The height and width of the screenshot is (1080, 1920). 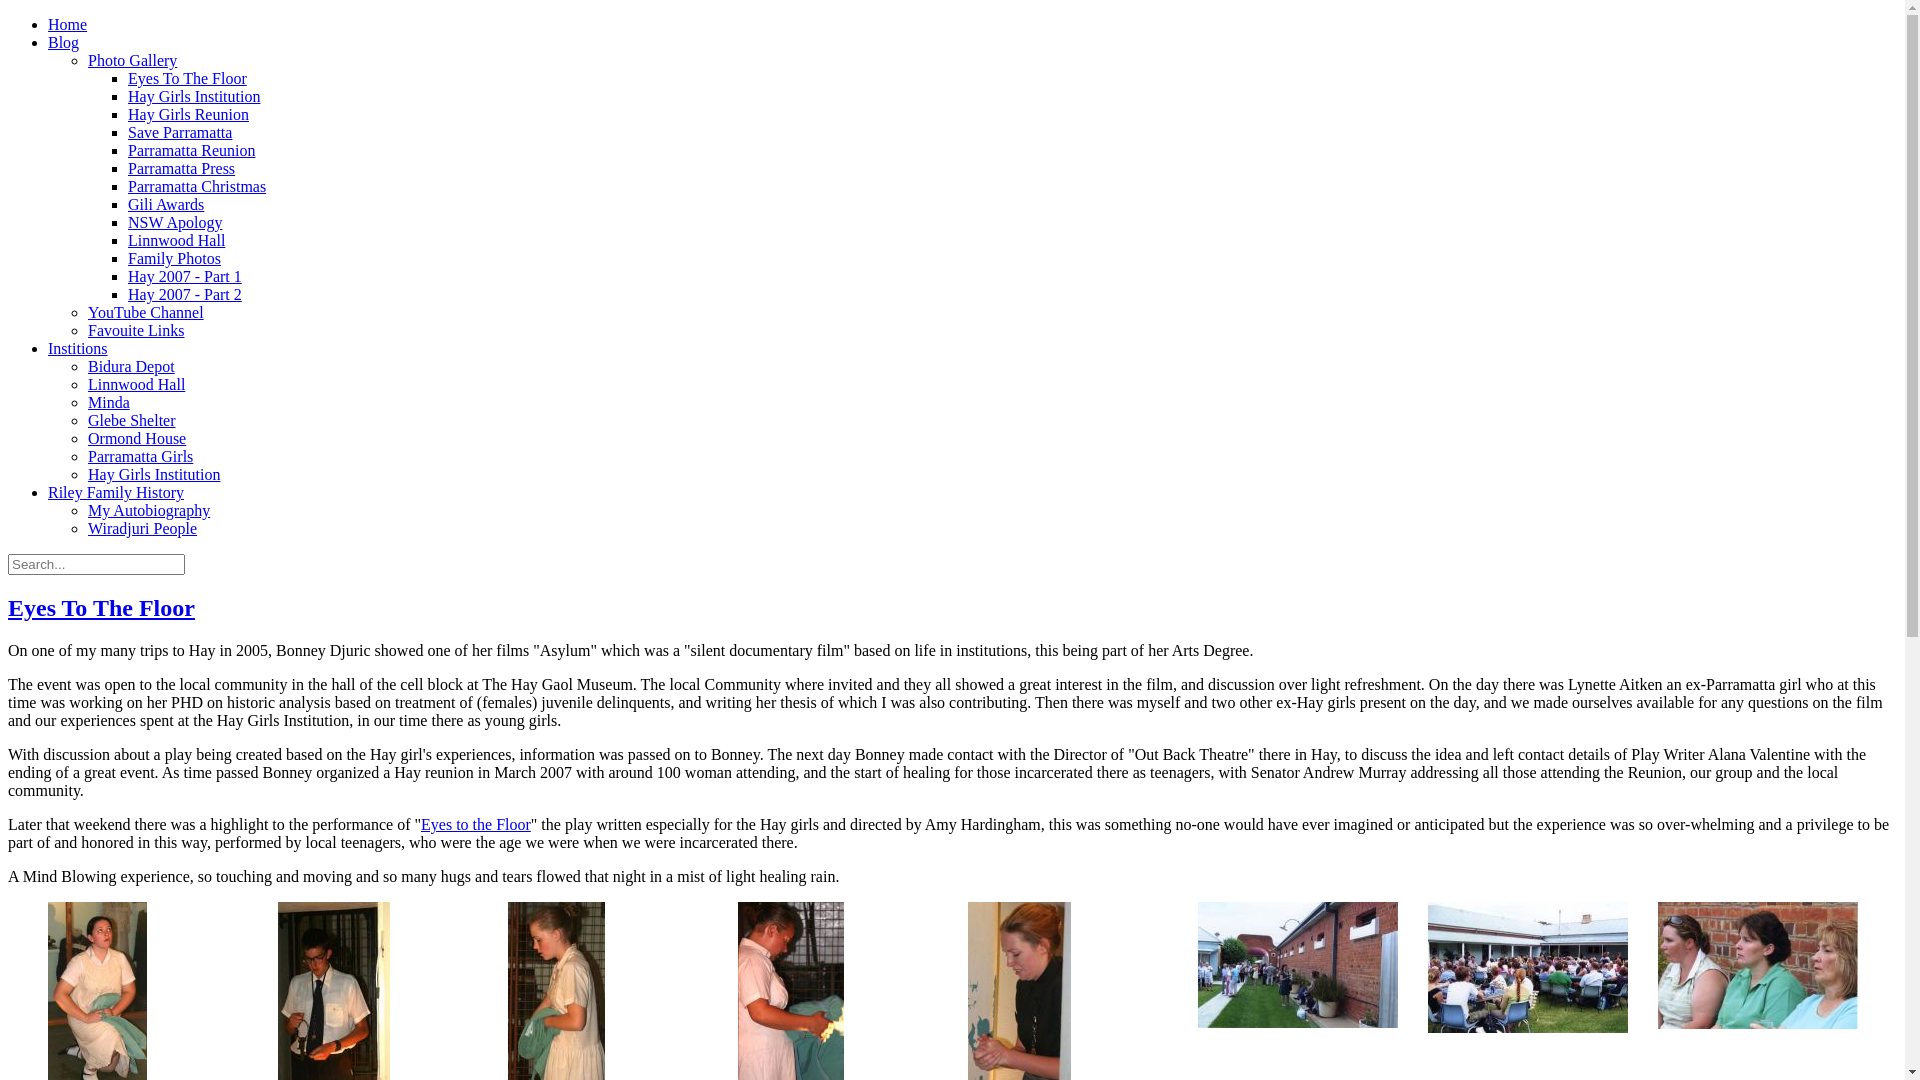 What do you see at coordinates (154, 474) in the screenshot?
I see `Hay Girls Institution` at bounding box center [154, 474].